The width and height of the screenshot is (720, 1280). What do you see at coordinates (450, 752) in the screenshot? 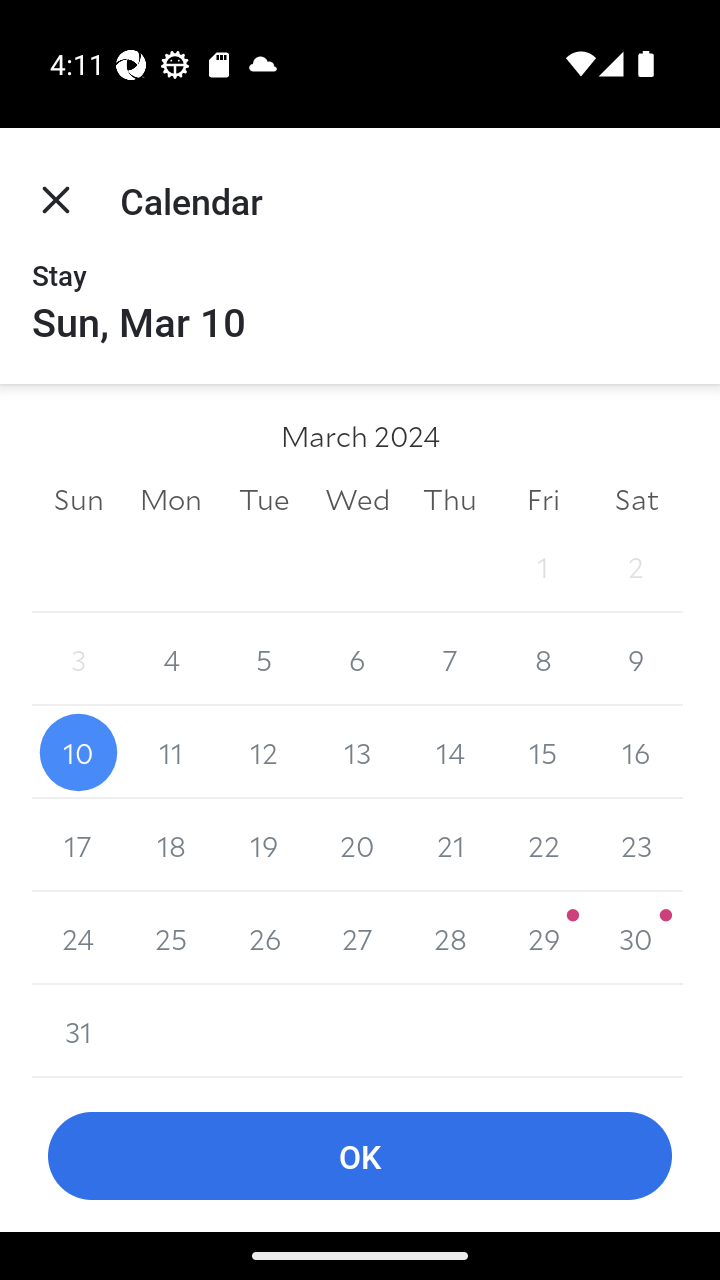
I see `14 14 March 2024` at bounding box center [450, 752].